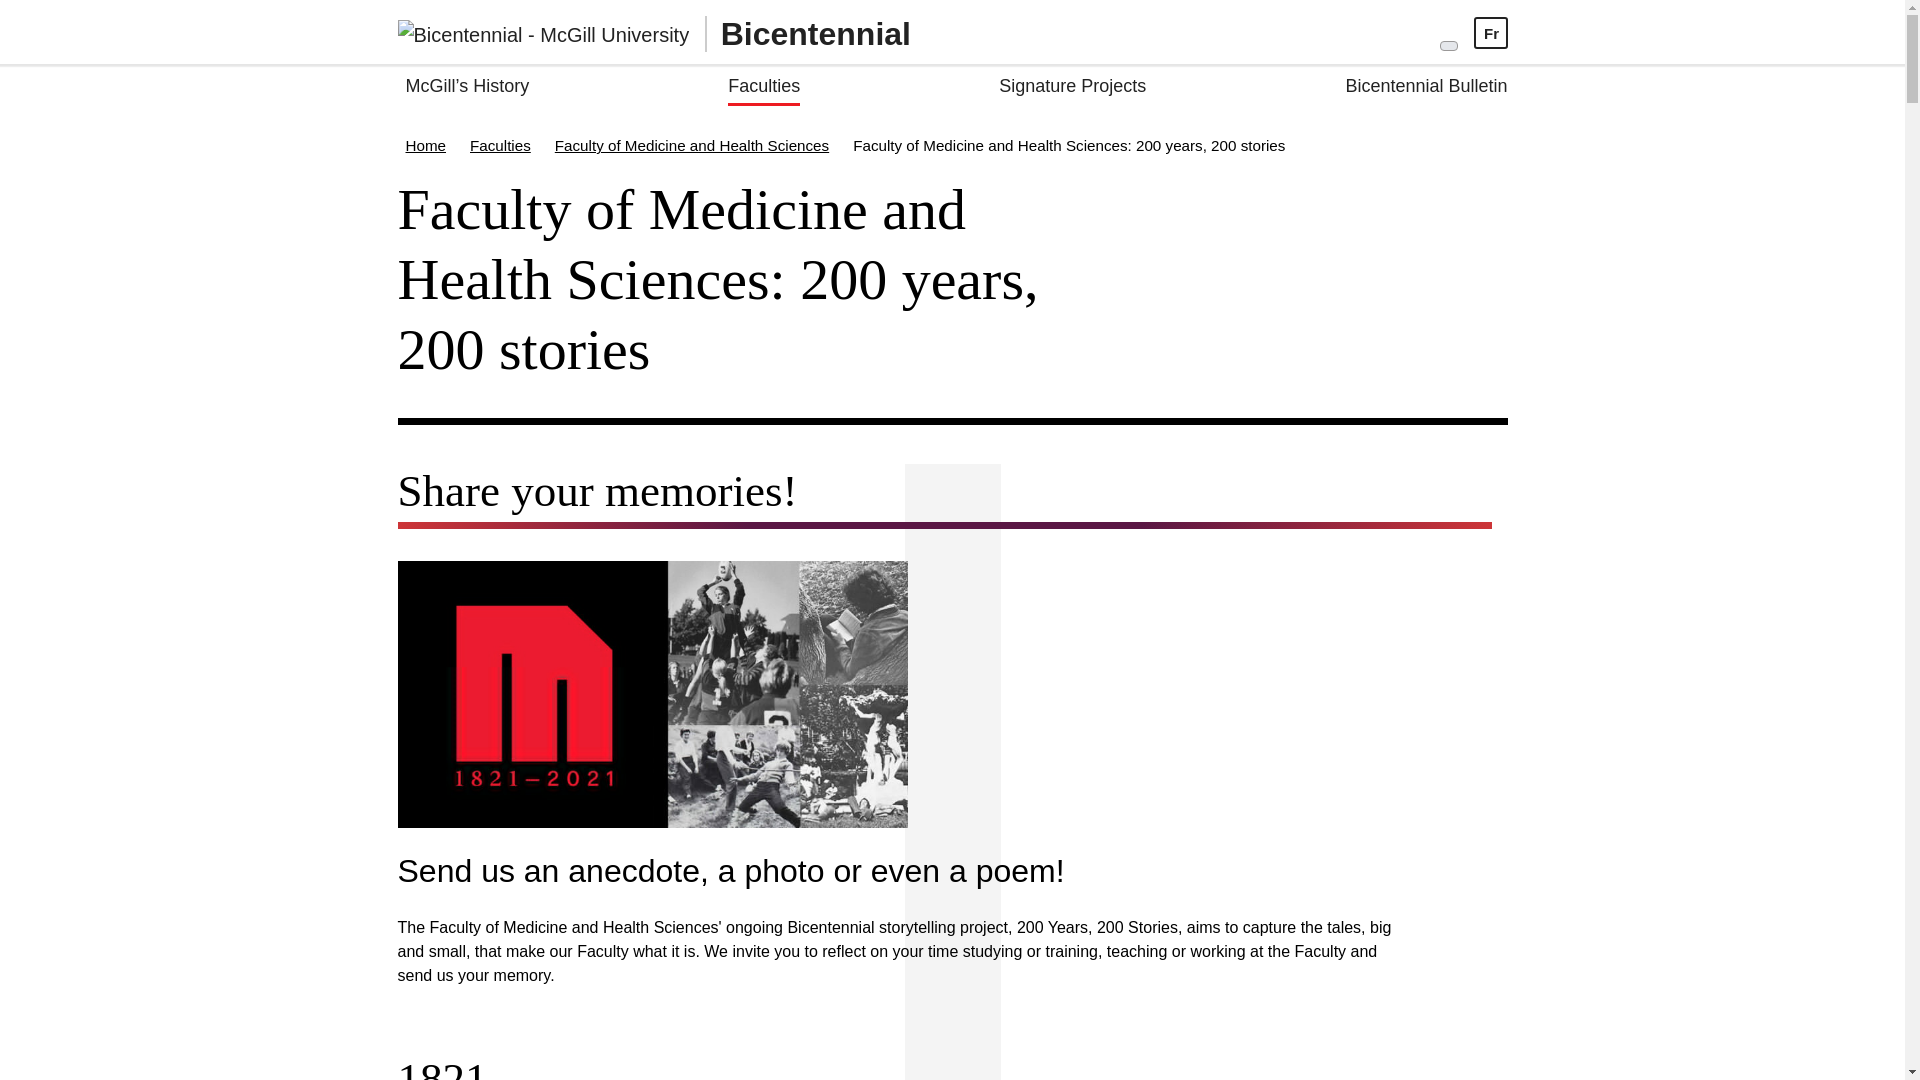  Describe the element at coordinates (1492, 33) in the screenshot. I see `Fr` at that location.